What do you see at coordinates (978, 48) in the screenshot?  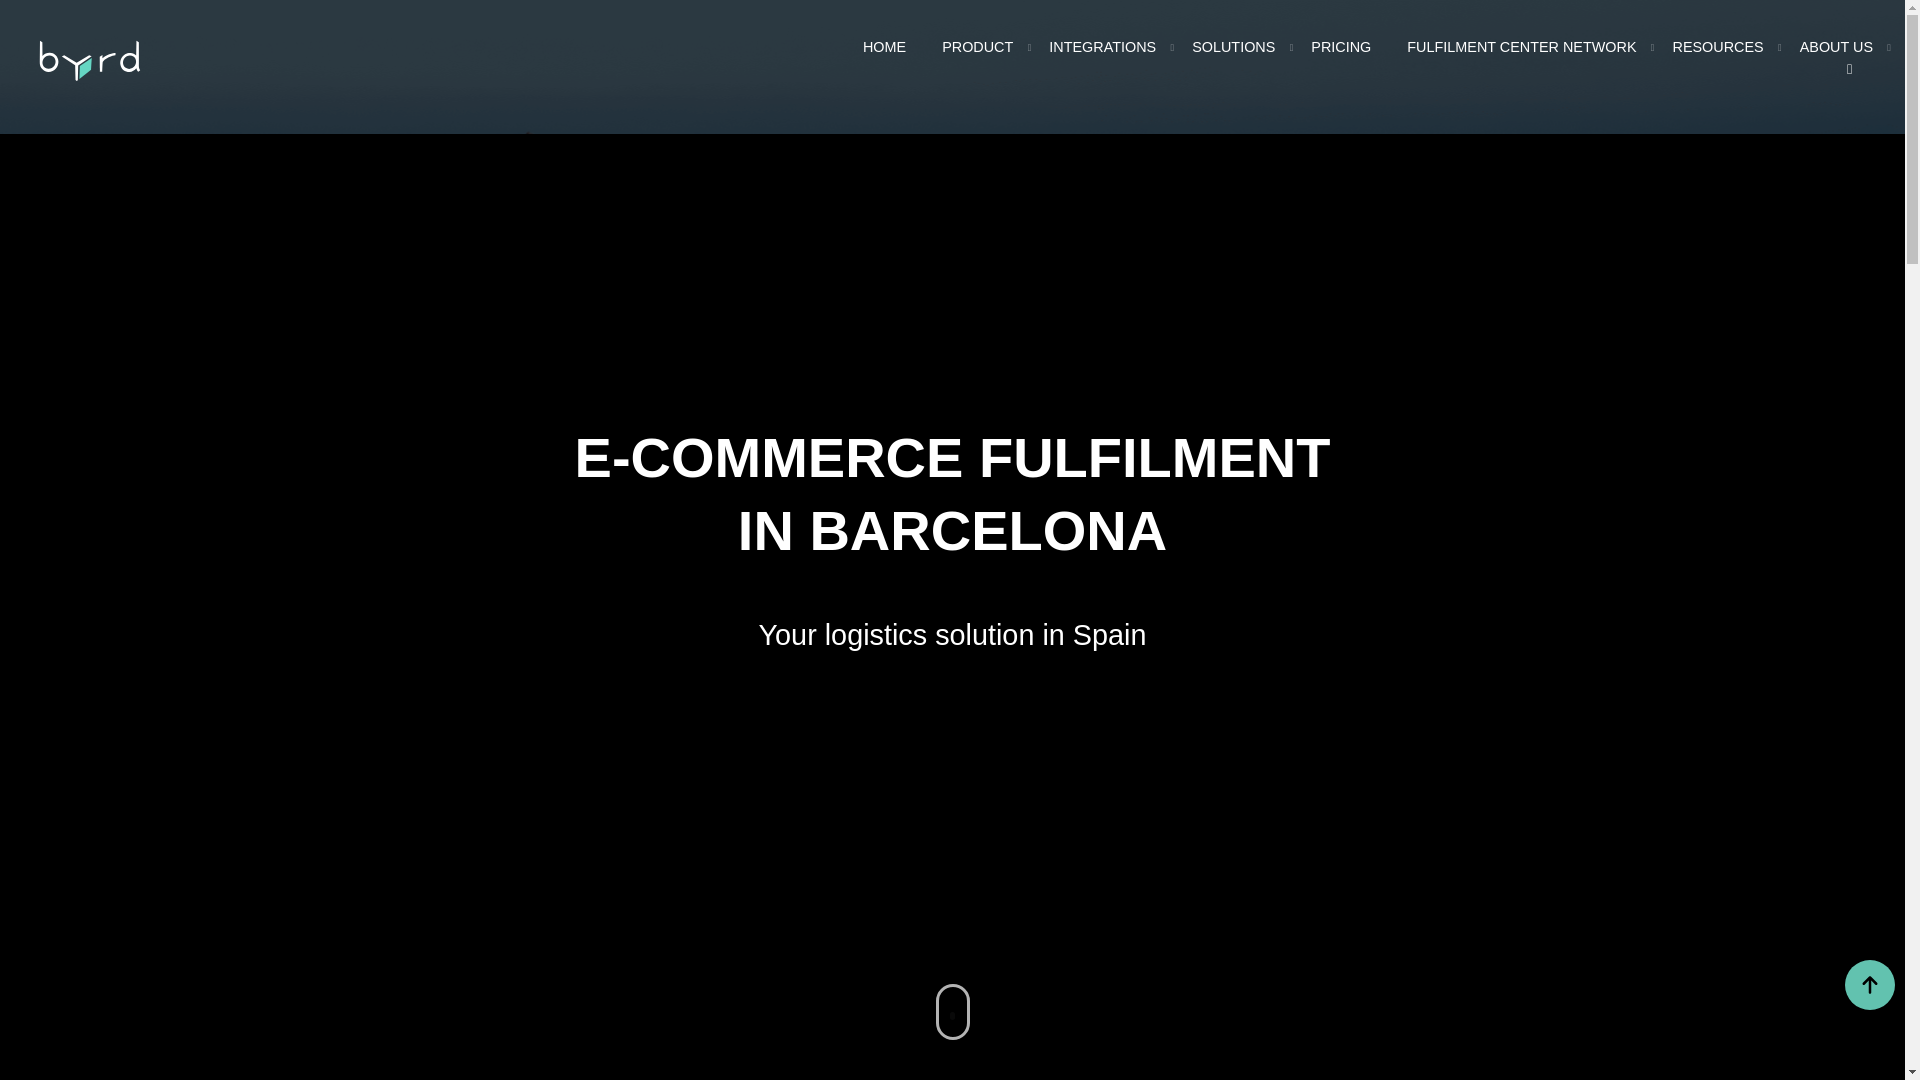 I see `PRODUCT` at bounding box center [978, 48].